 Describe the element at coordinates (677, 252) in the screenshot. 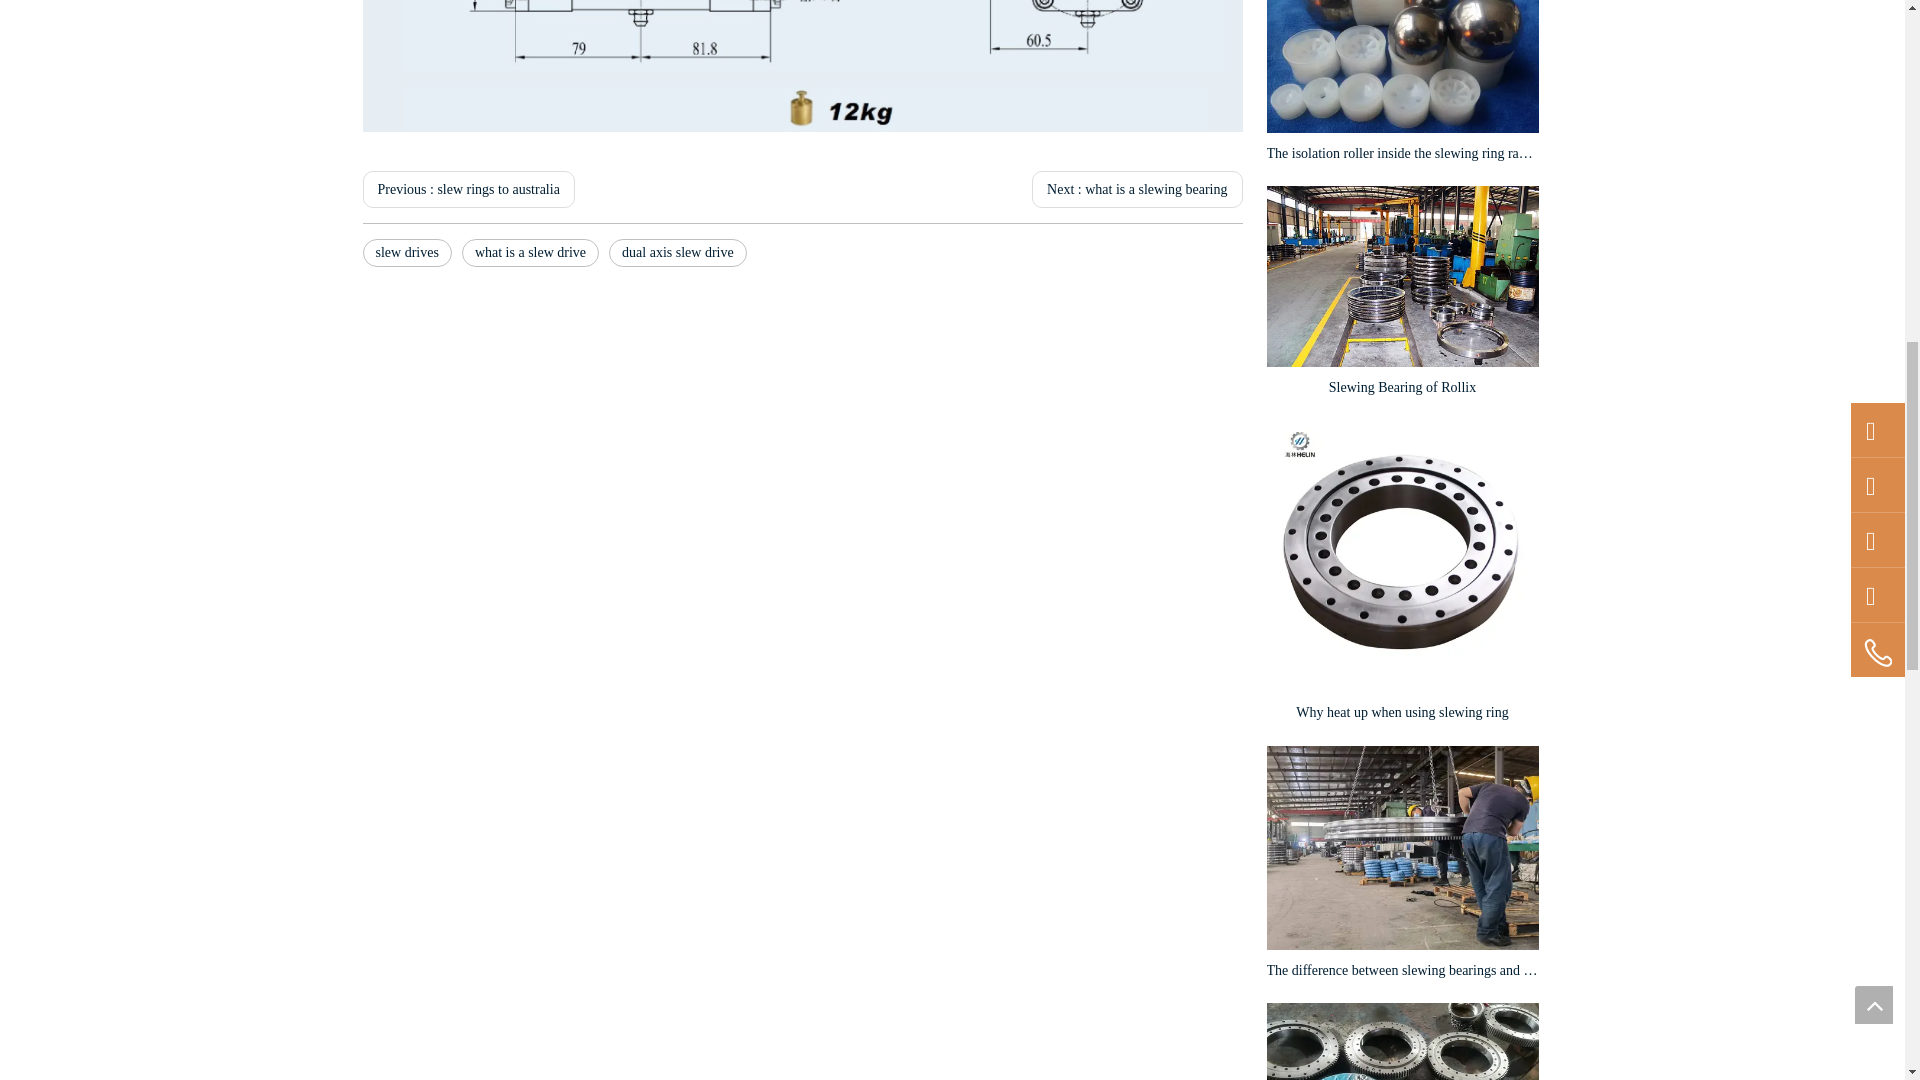

I see `dual axis slew drive` at that location.